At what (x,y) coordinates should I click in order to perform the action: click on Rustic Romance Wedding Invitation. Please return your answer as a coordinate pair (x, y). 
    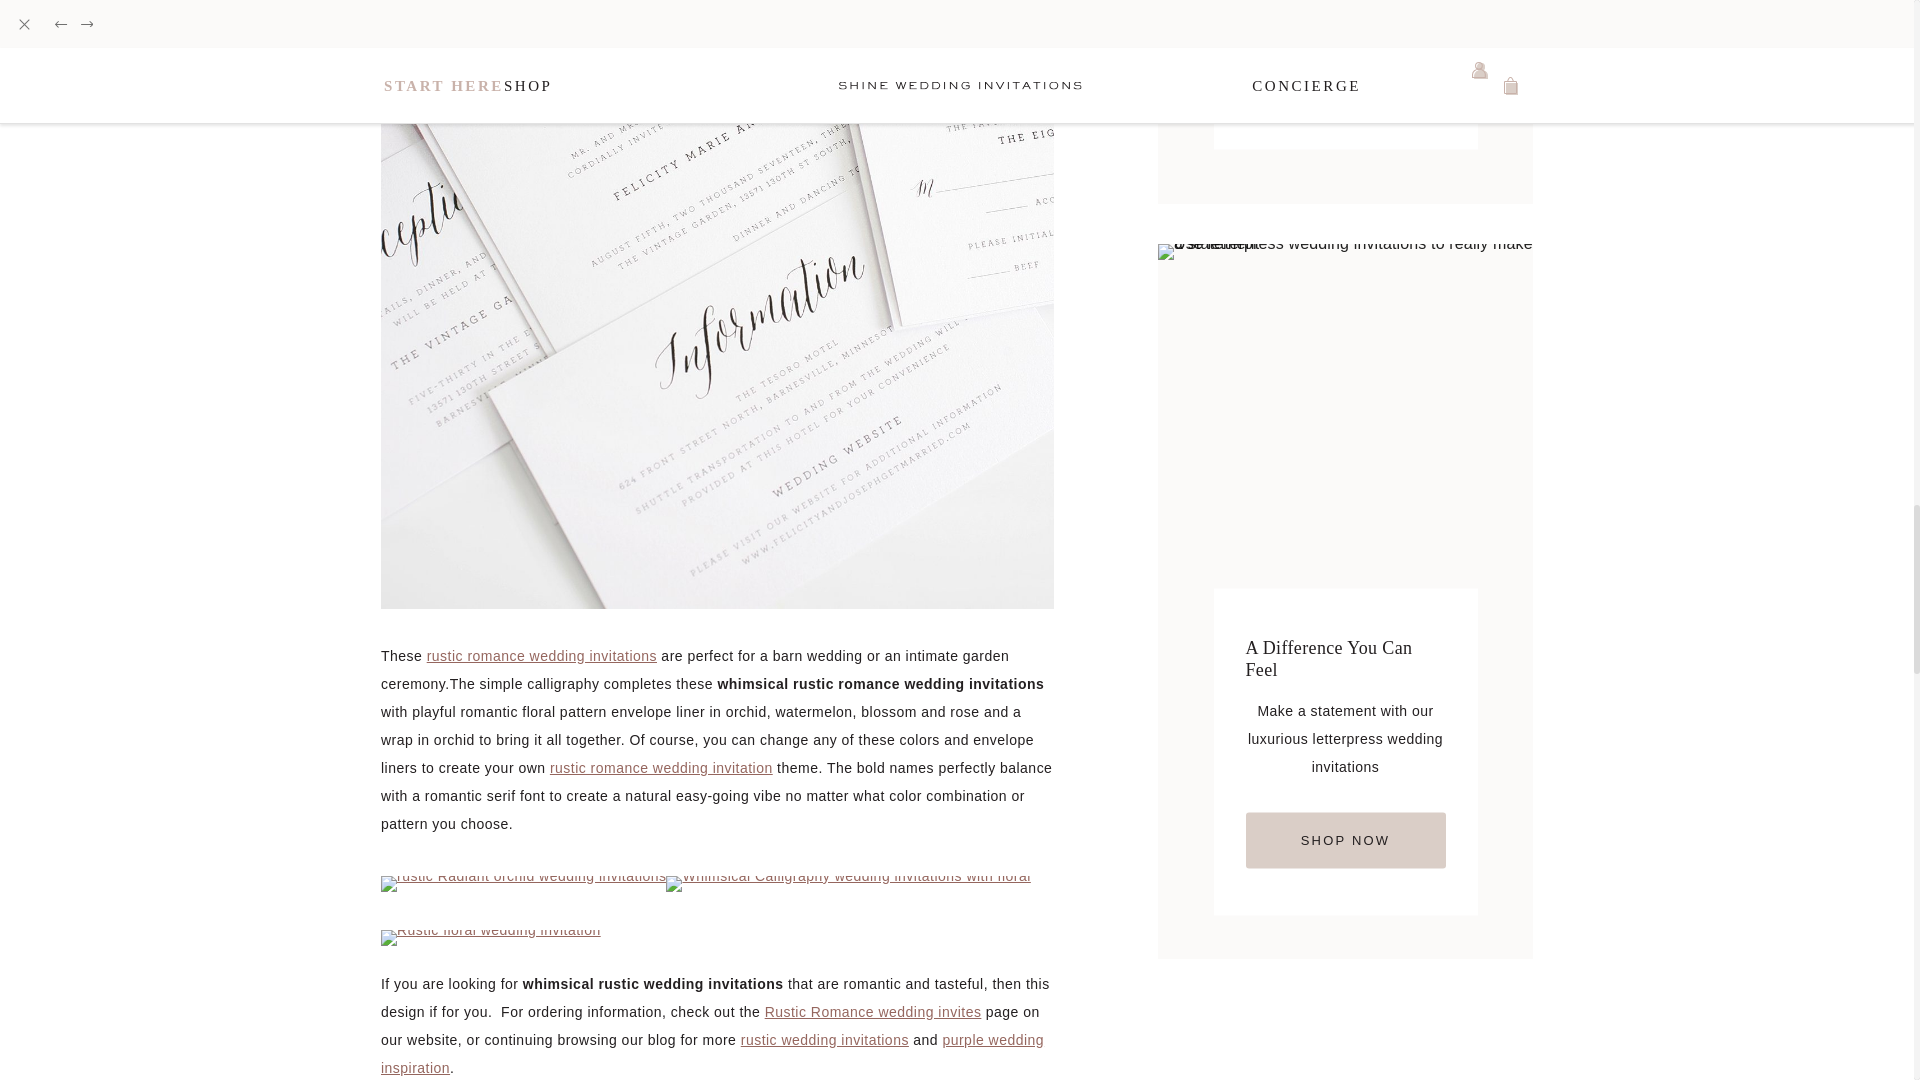
    Looking at the image, I should click on (661, 768).